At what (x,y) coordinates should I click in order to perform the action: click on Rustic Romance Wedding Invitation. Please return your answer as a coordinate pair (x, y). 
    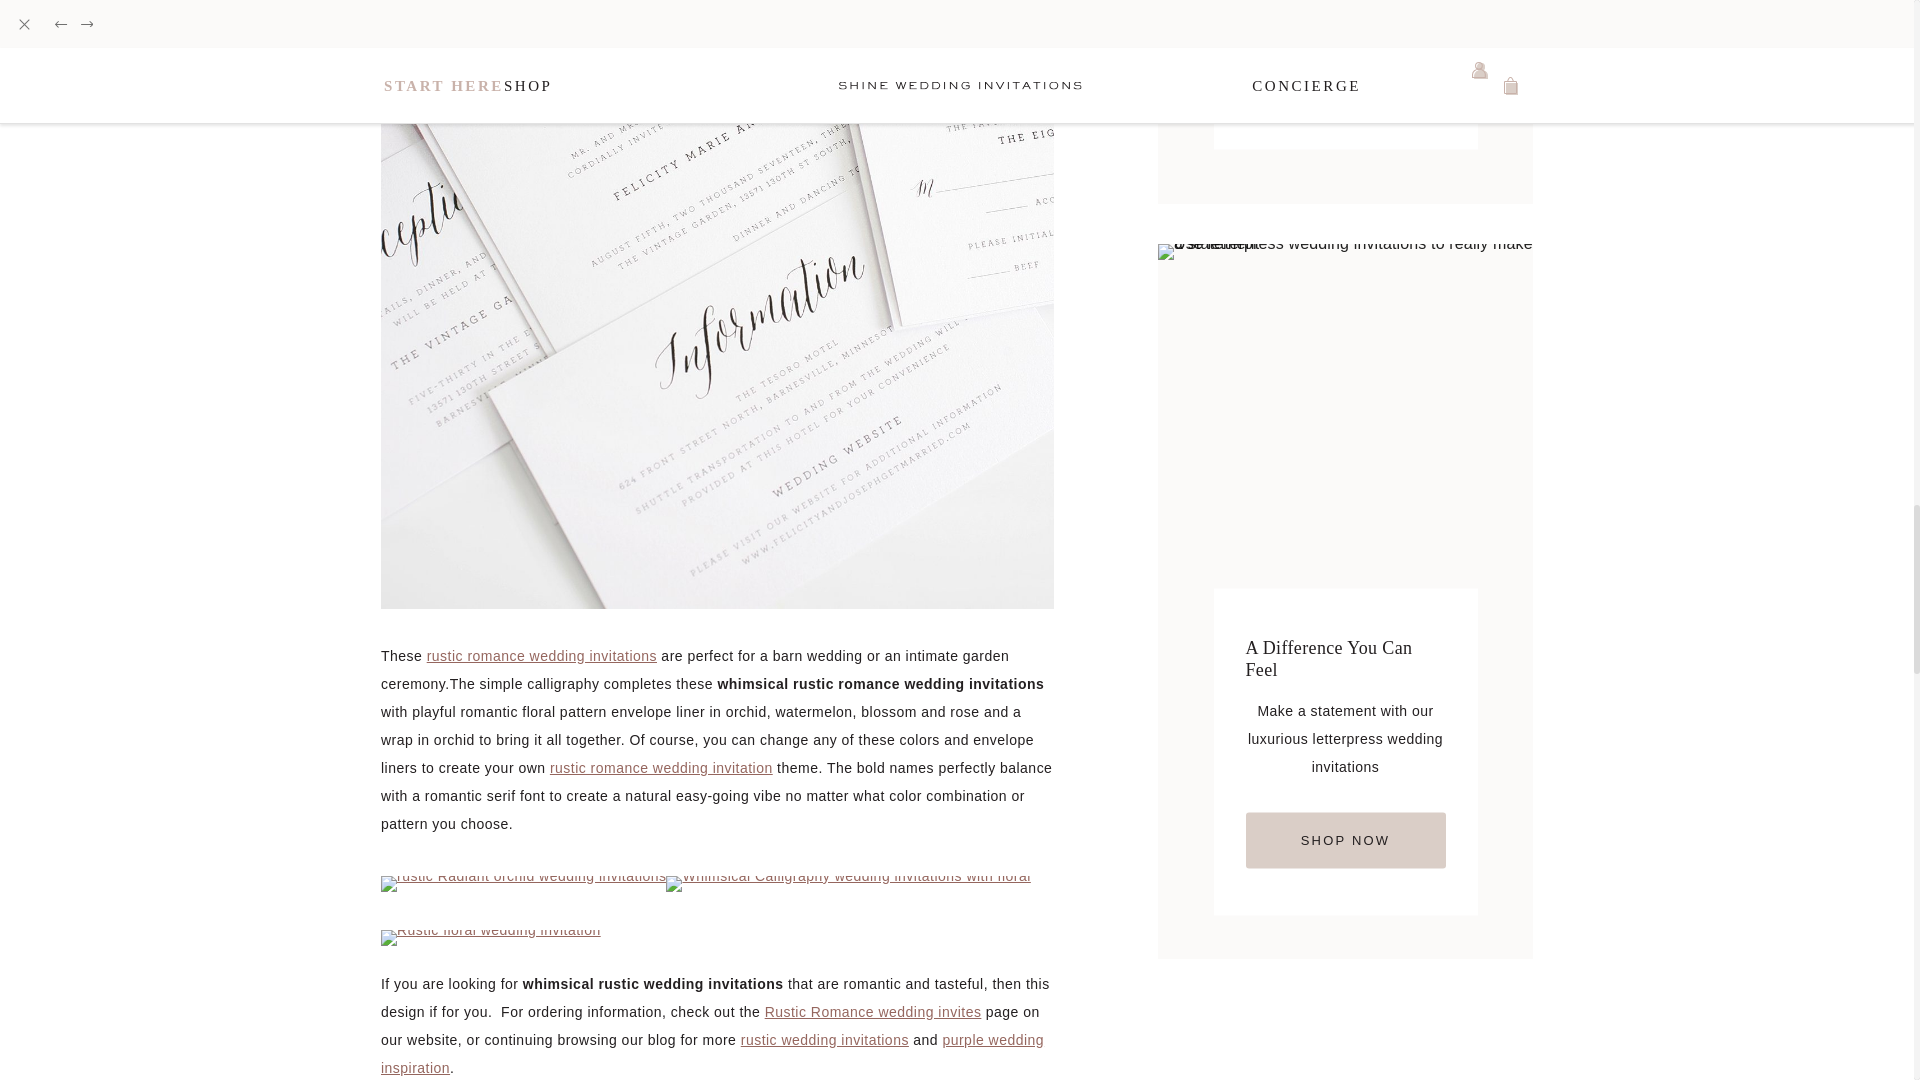
    Looking at the image, I should click on (661, 768).